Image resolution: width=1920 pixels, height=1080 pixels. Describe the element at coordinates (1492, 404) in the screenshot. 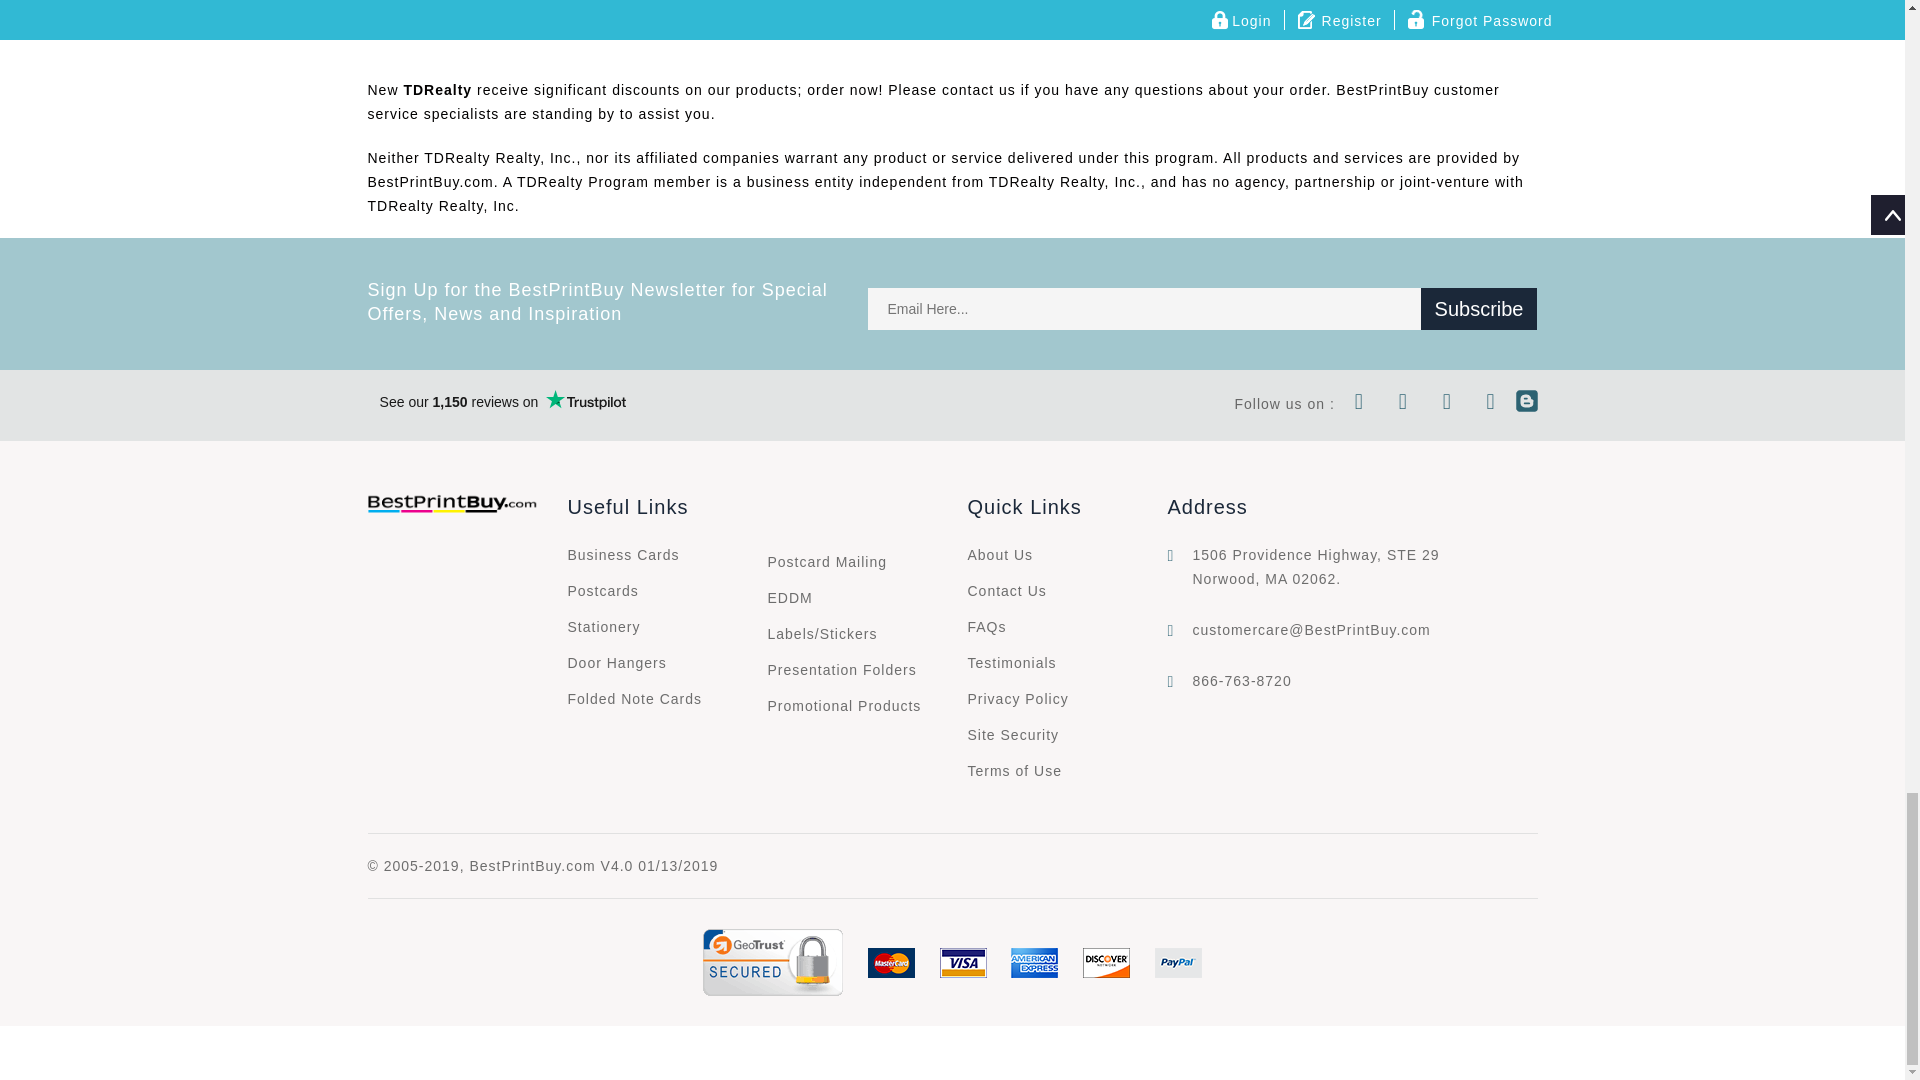

I see `Pinterest` at that location.